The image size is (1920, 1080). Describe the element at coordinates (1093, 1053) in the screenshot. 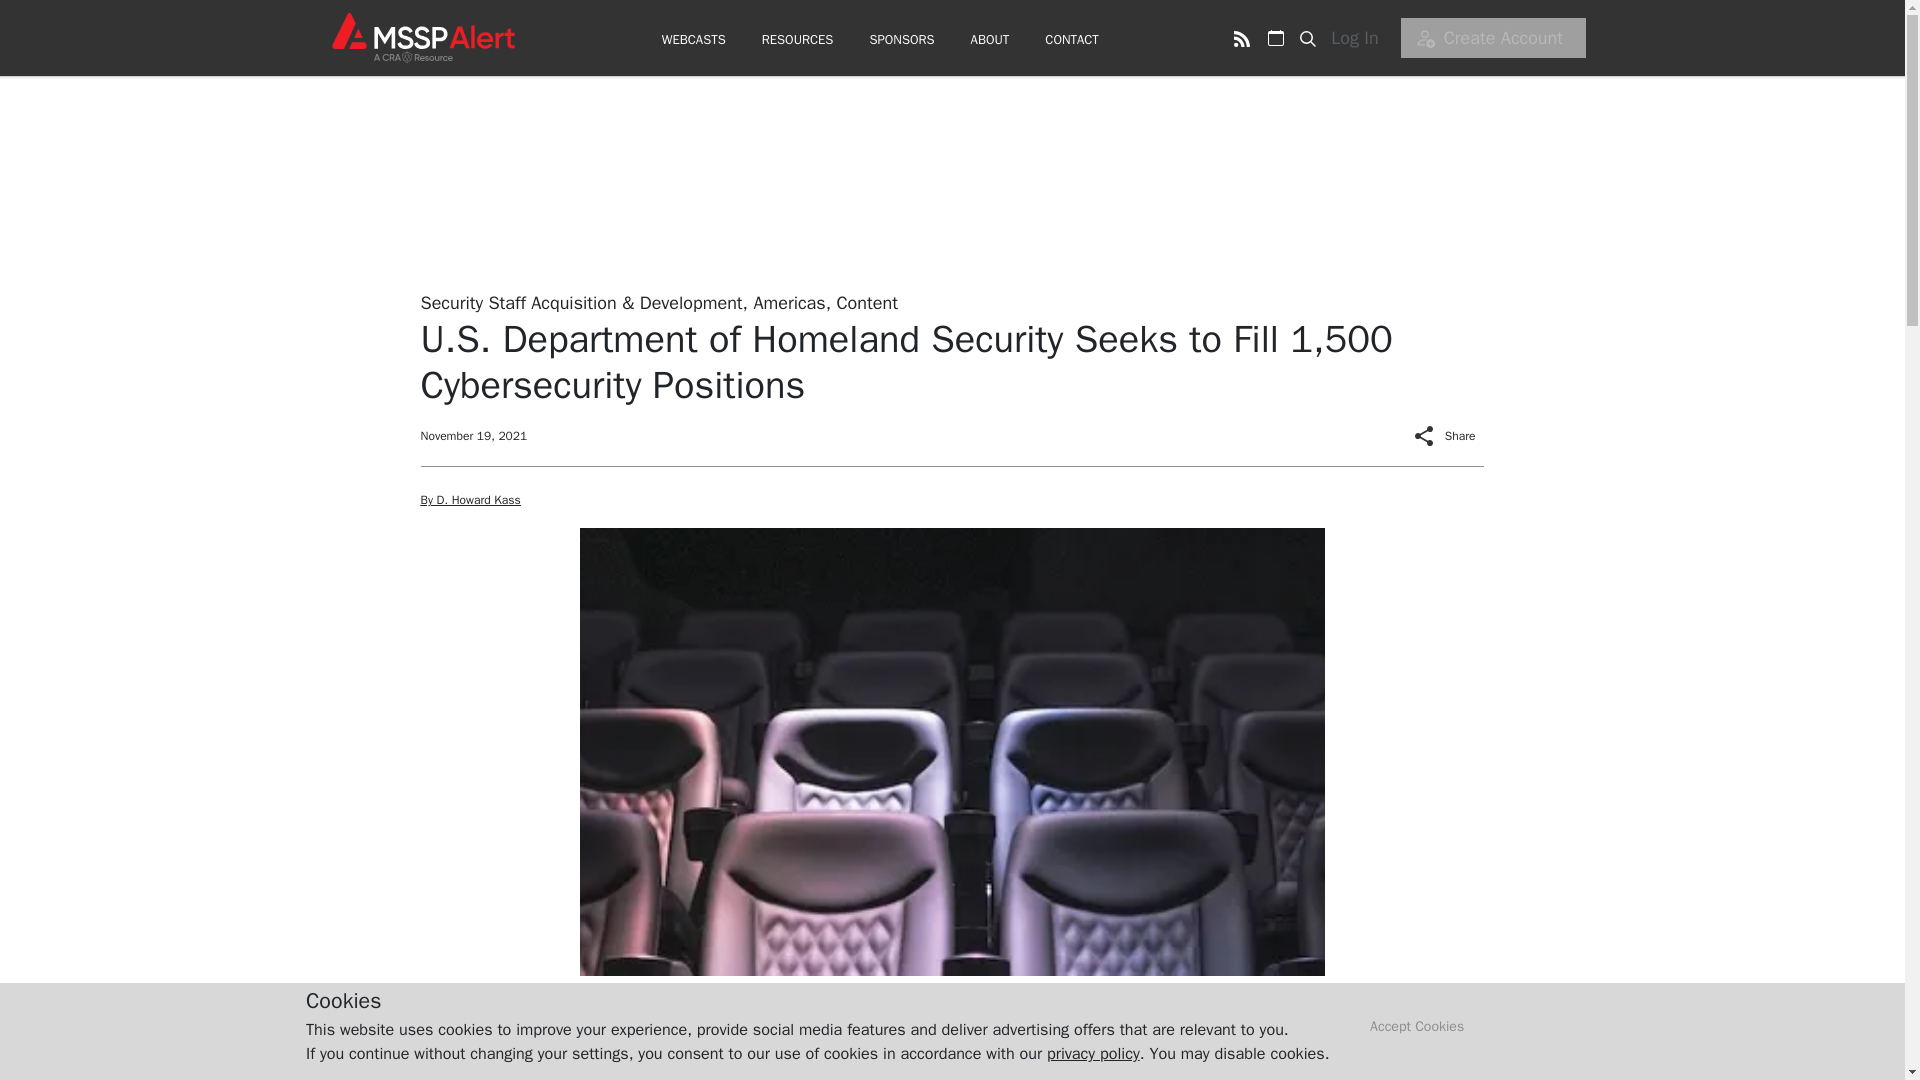

I see `privacy policy` at that location.